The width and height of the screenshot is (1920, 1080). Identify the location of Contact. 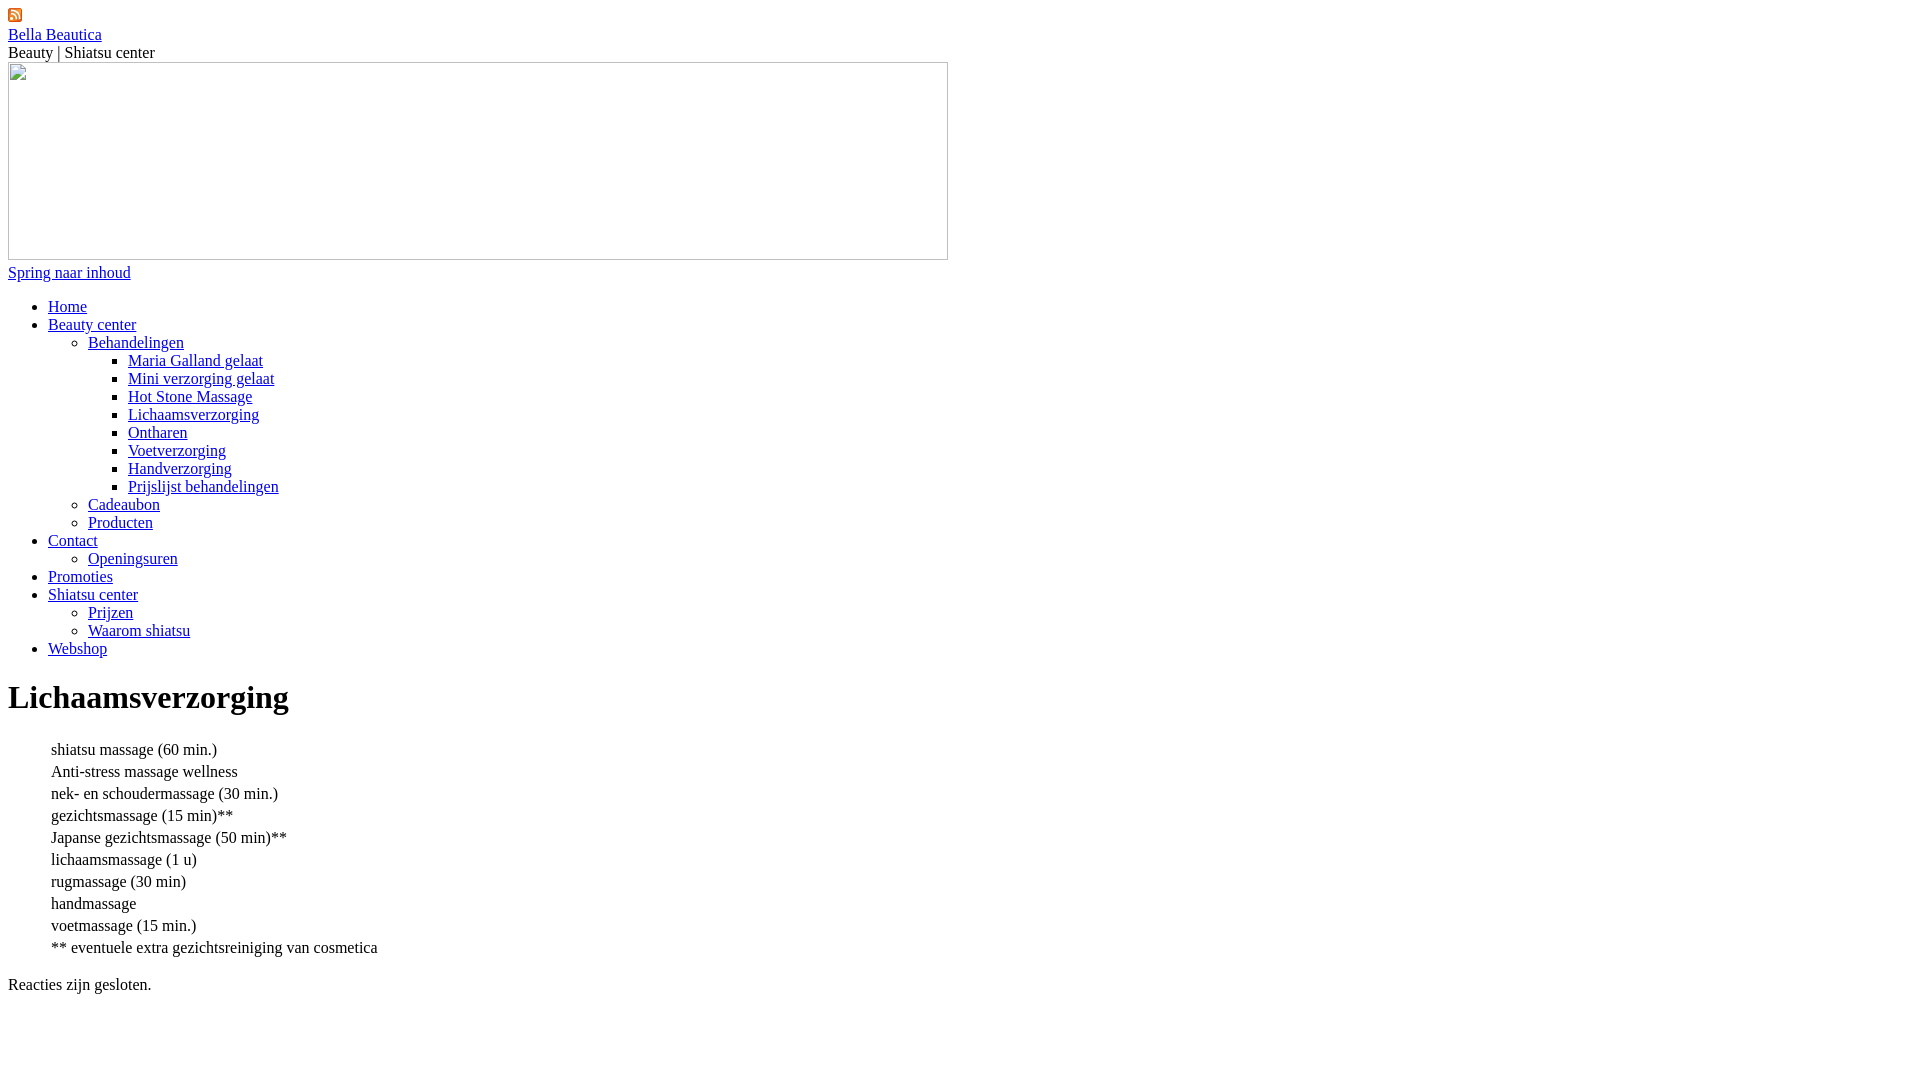
(73, 540).